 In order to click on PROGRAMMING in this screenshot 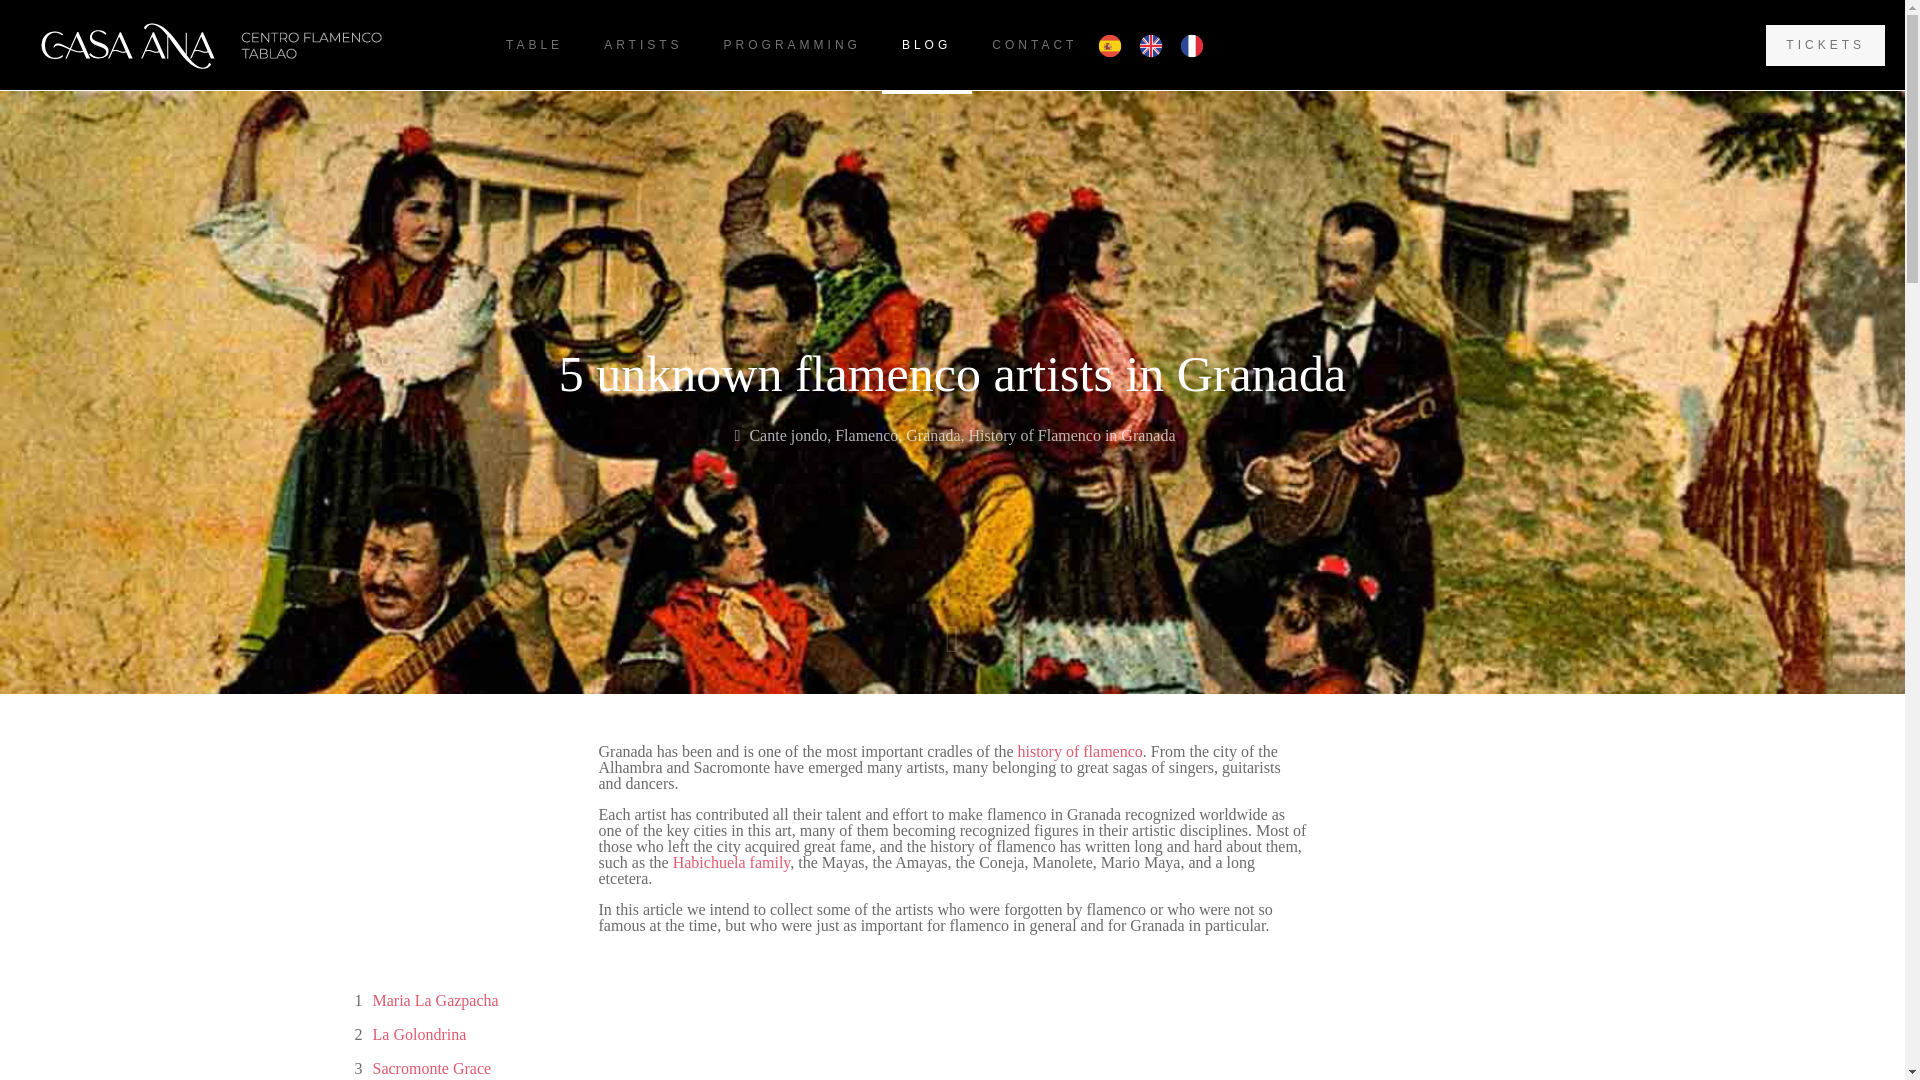, I will do `click(792, 44)`.